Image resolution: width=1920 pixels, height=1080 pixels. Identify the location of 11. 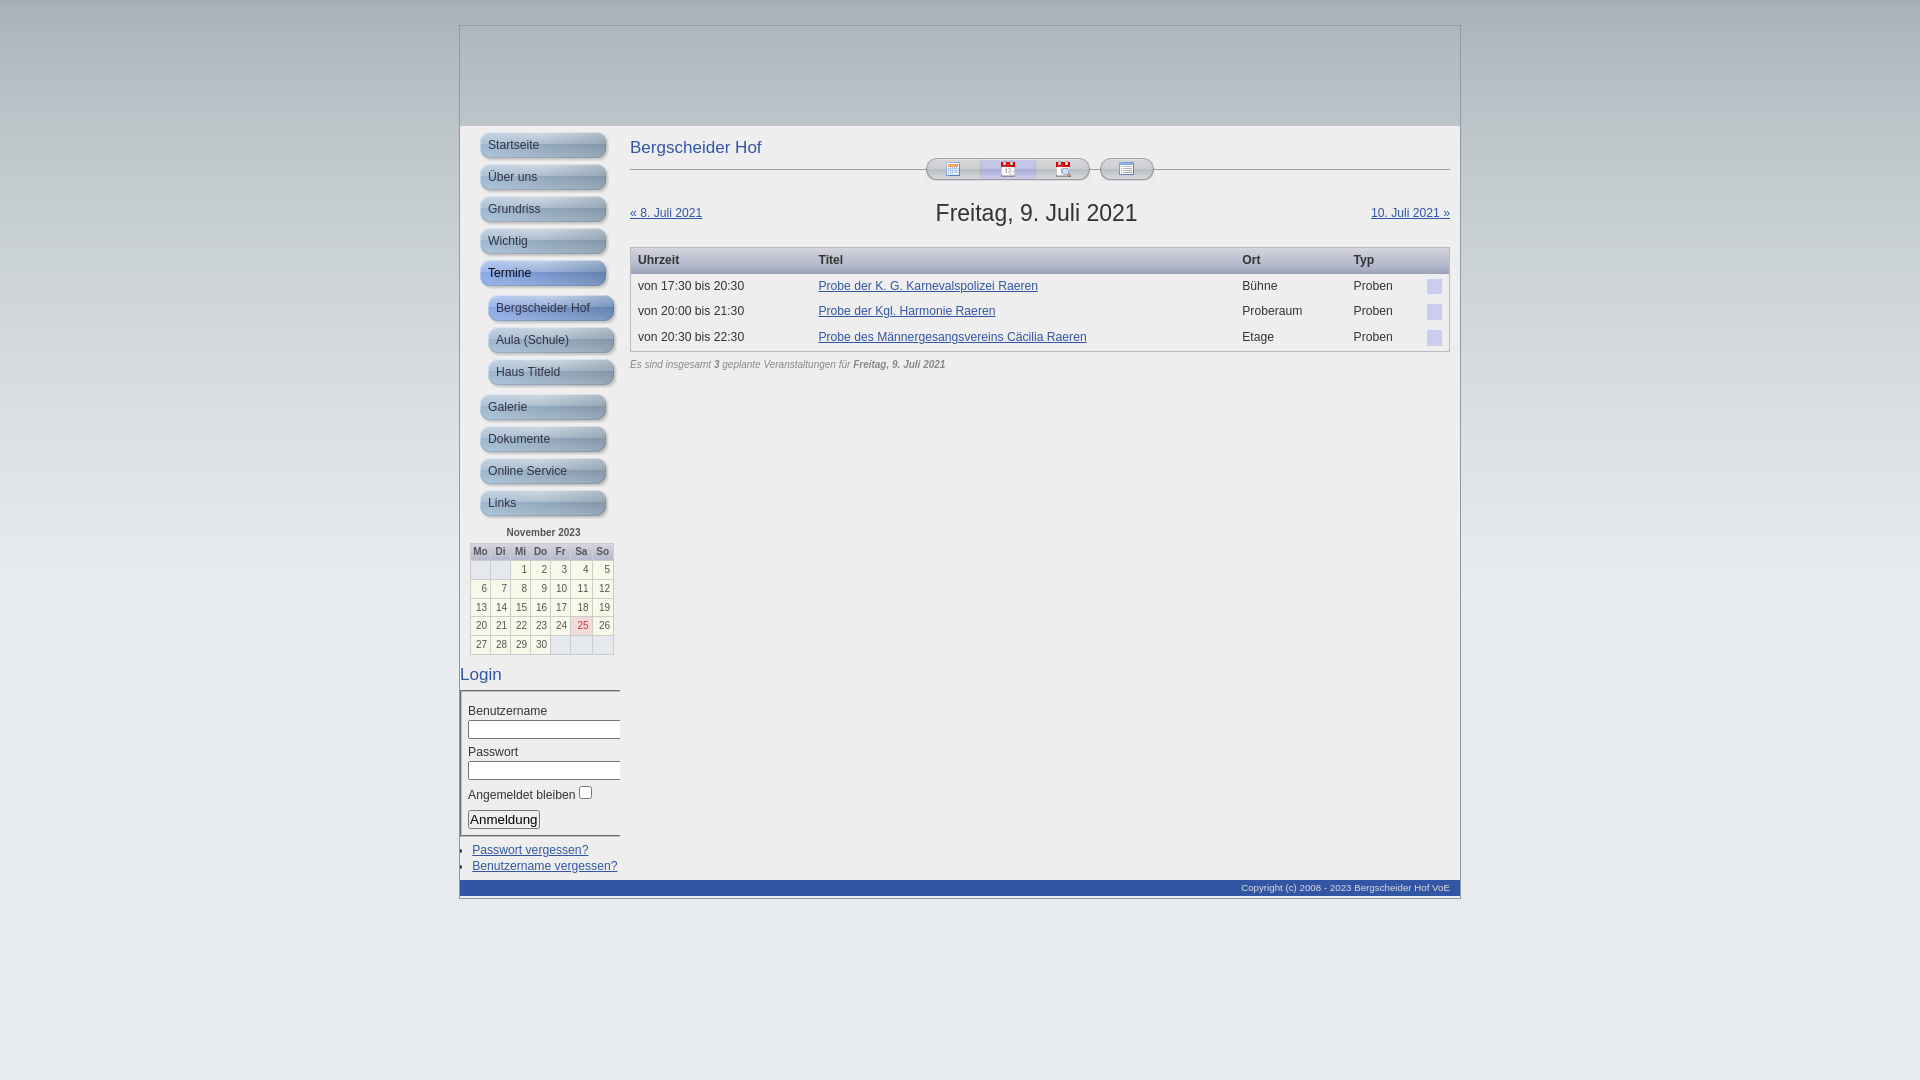
(581, 589).